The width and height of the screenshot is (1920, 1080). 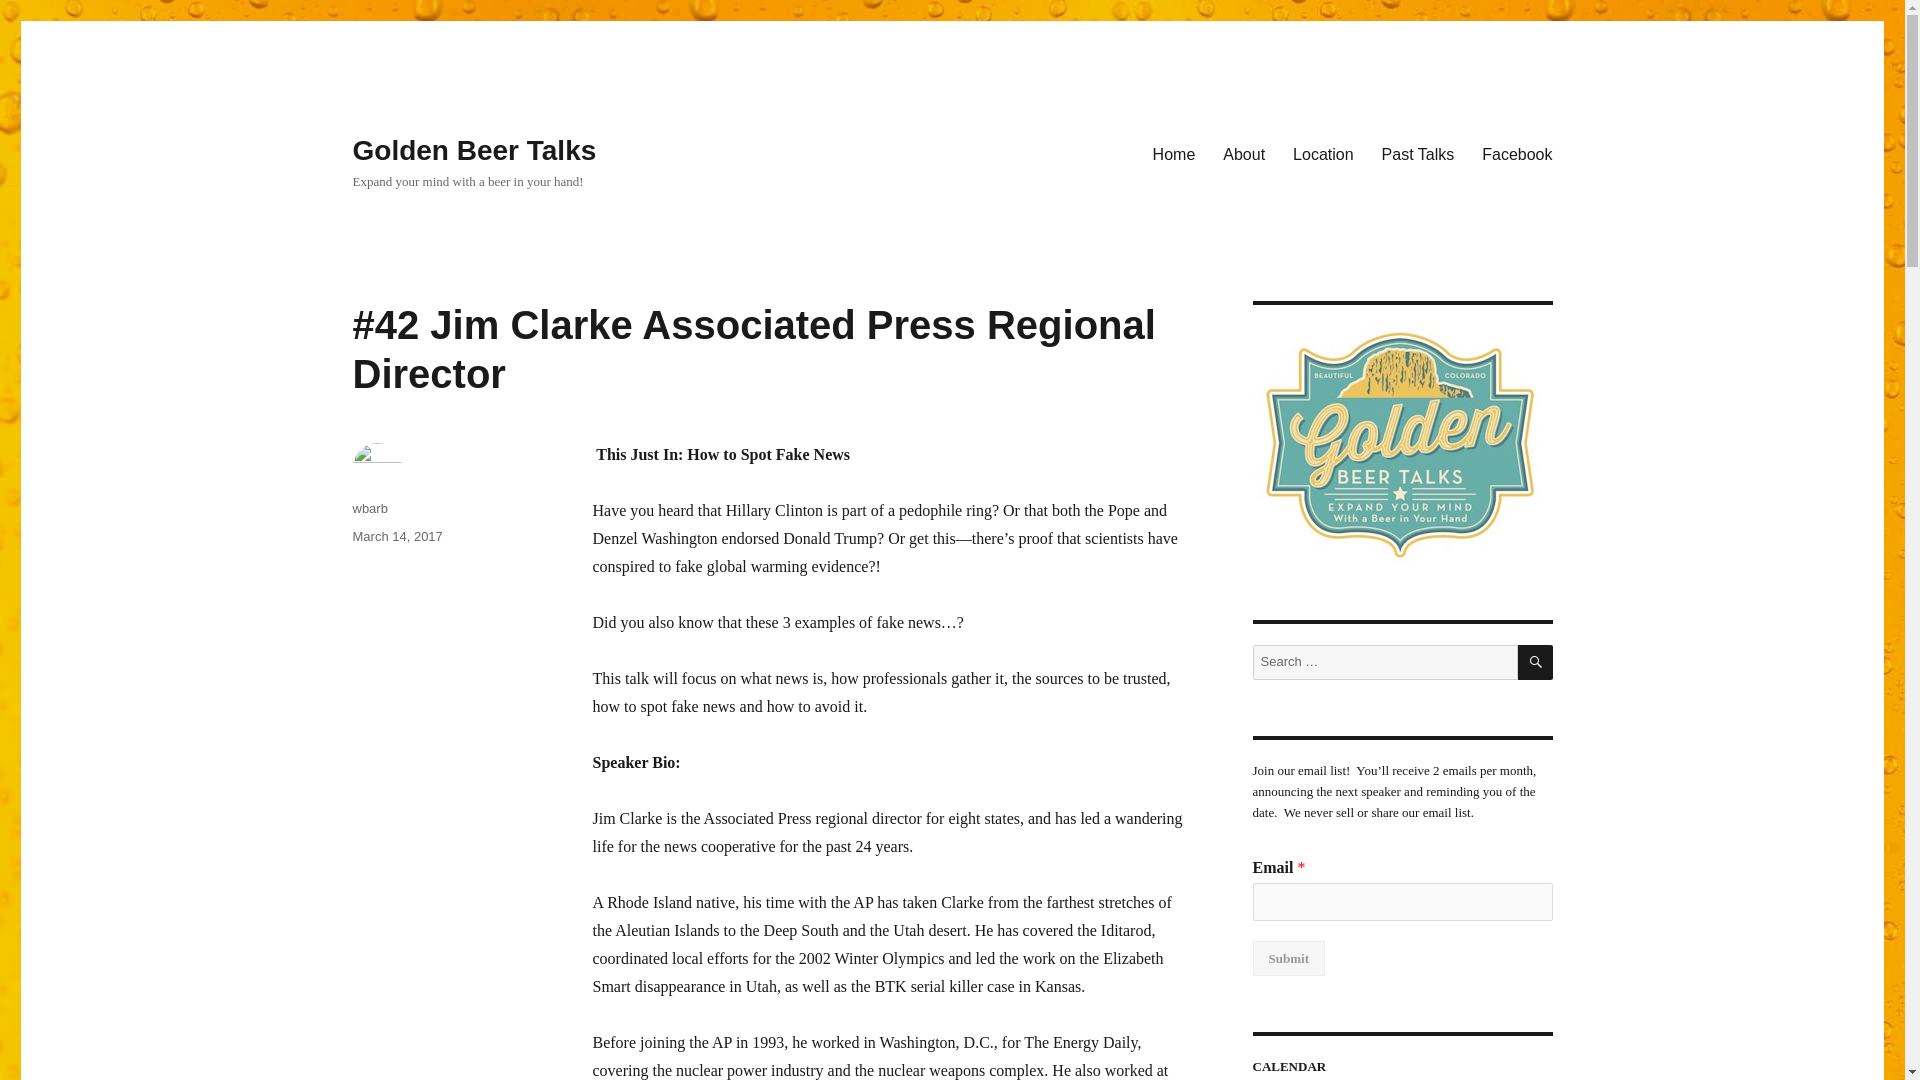 What do you see at coordinates (1418, 153) in the screenshot?
I see `Past Talks` at bounding box center [1418, 153].